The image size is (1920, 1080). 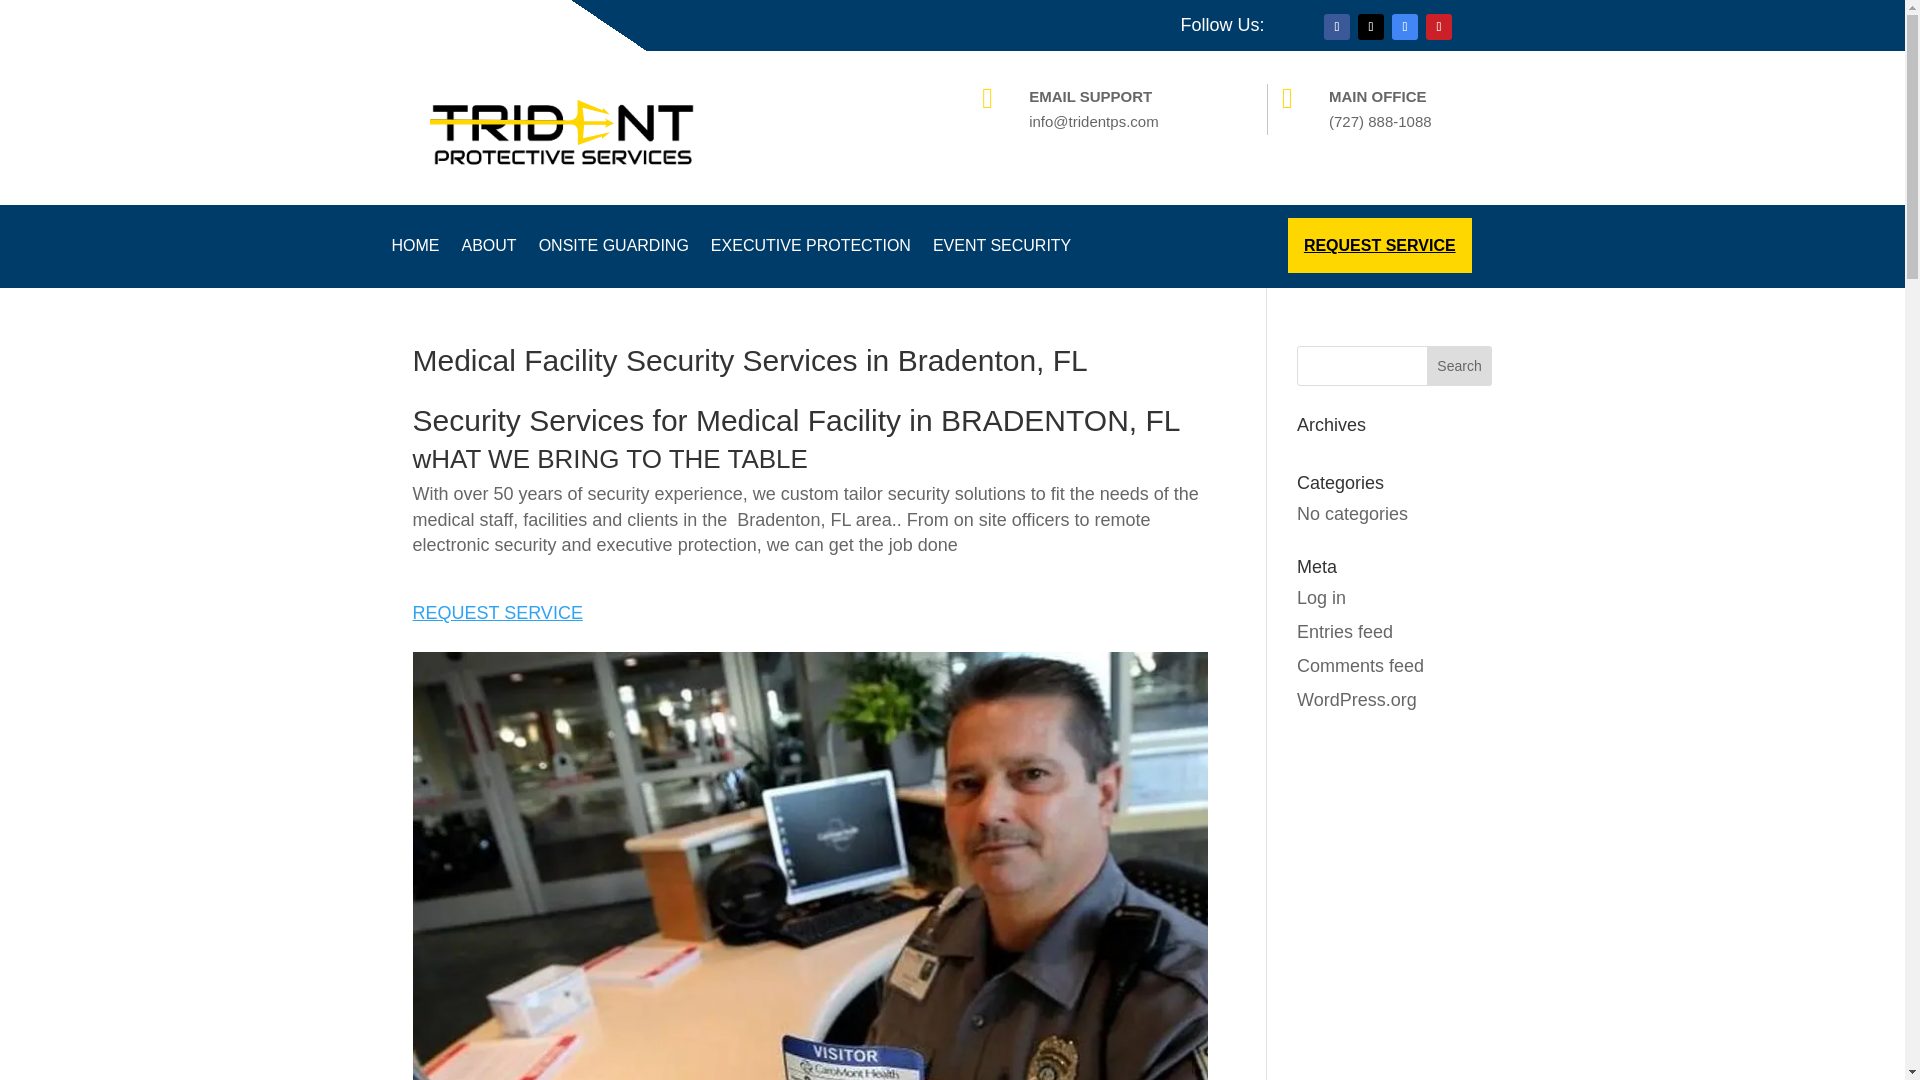 What do you see at coordinates (614, 250) in the screenshot?
I see `ONSITE GUARDING` at bounding box center [614, 250].